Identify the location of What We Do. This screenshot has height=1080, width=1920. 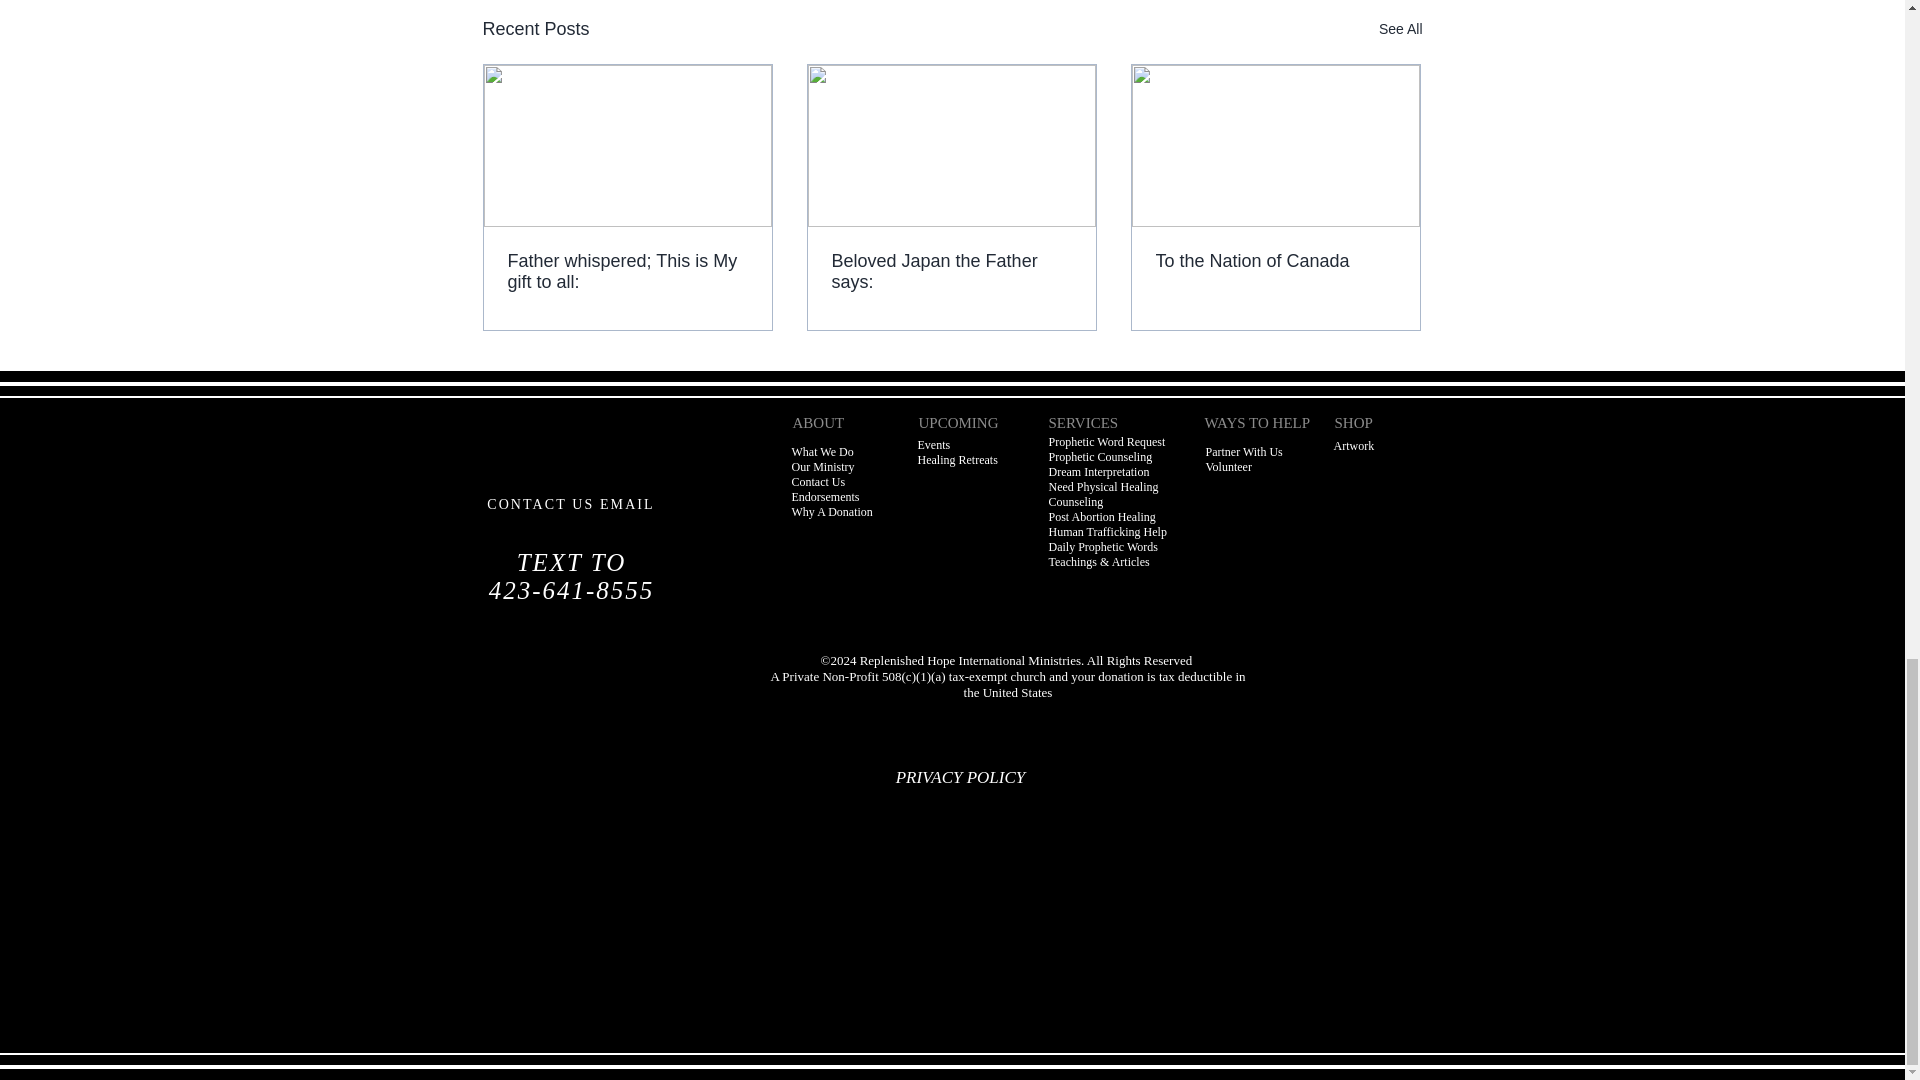
(822, 452).